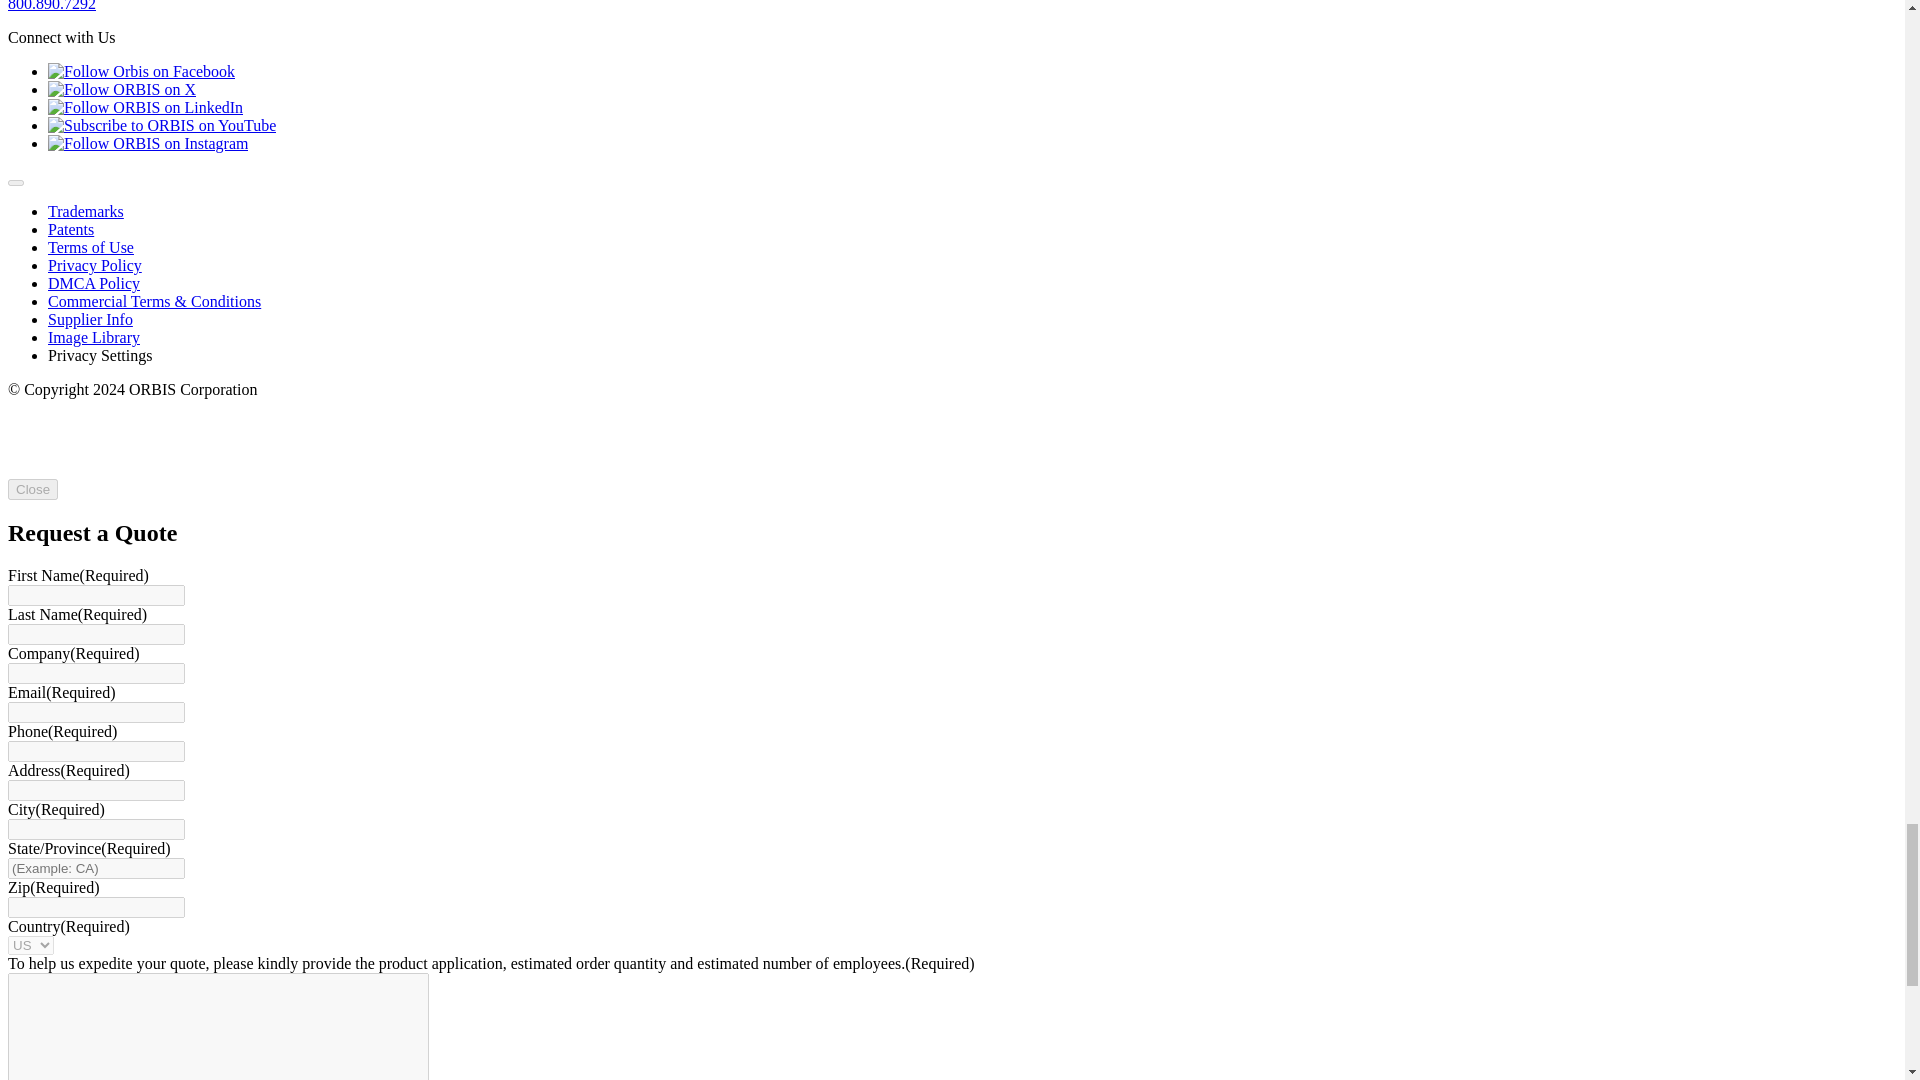 The image size is (1920, 1080). What do you see at coordinates (148, 144) in the screenshot?
I see `Follow ORBIS on Instagram` at bounding box center [148, 144].